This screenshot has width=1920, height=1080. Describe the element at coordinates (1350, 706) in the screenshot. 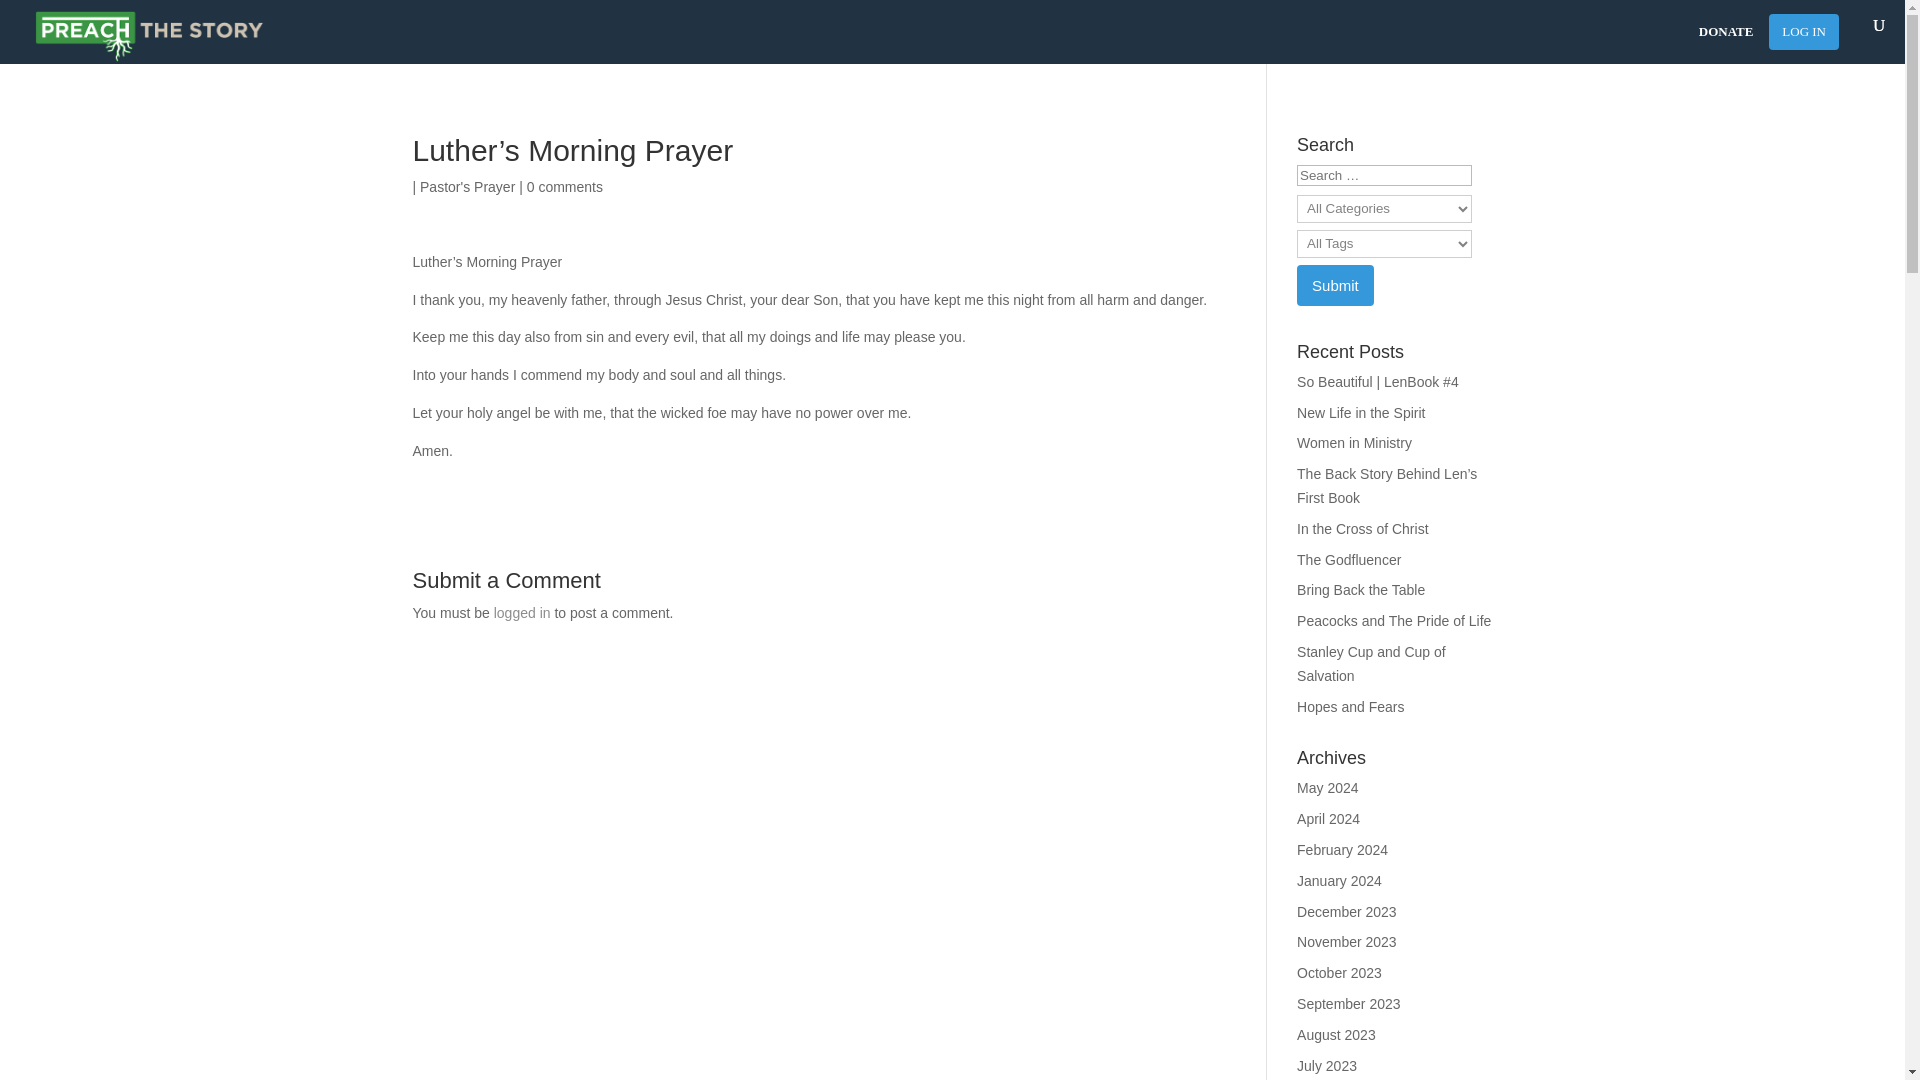

I see `Hopes and Fears` at that location.